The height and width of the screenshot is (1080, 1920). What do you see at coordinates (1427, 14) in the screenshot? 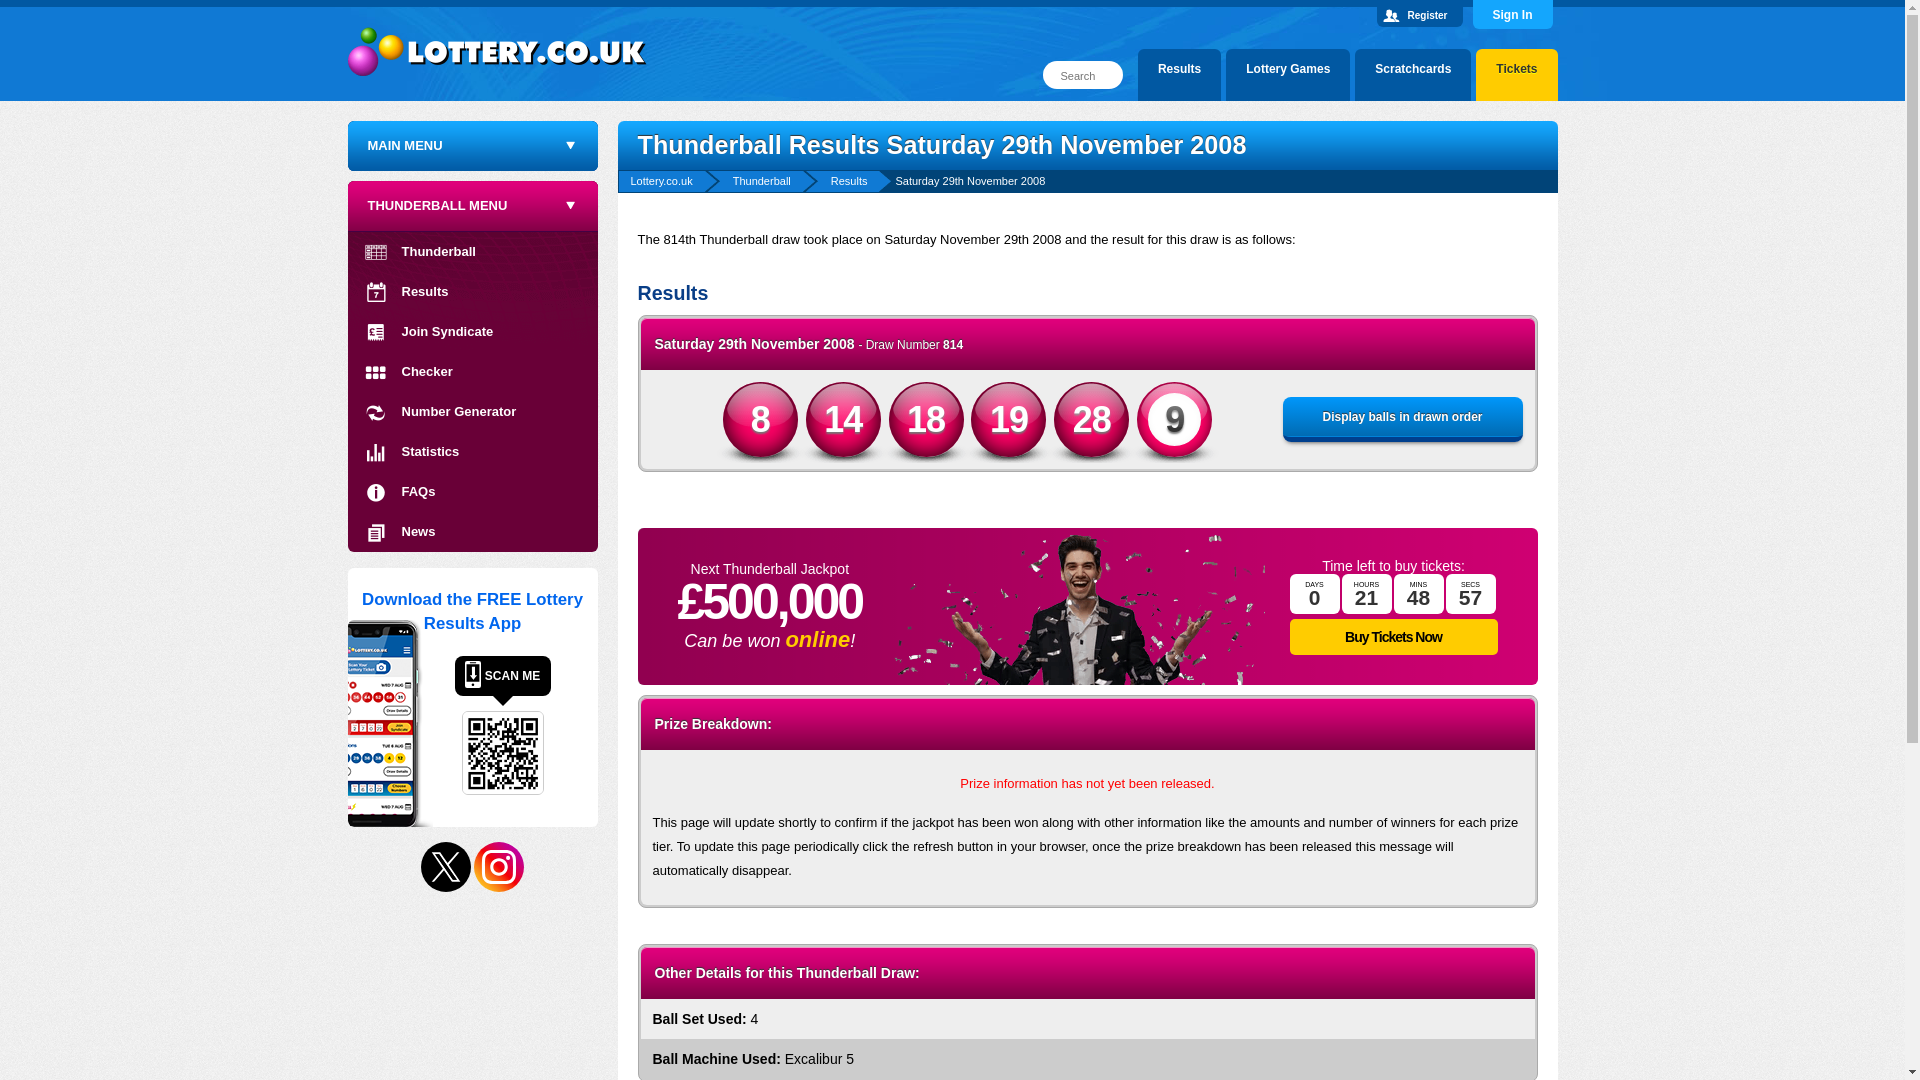
I see `Register` at bounding box center [1427, 14].